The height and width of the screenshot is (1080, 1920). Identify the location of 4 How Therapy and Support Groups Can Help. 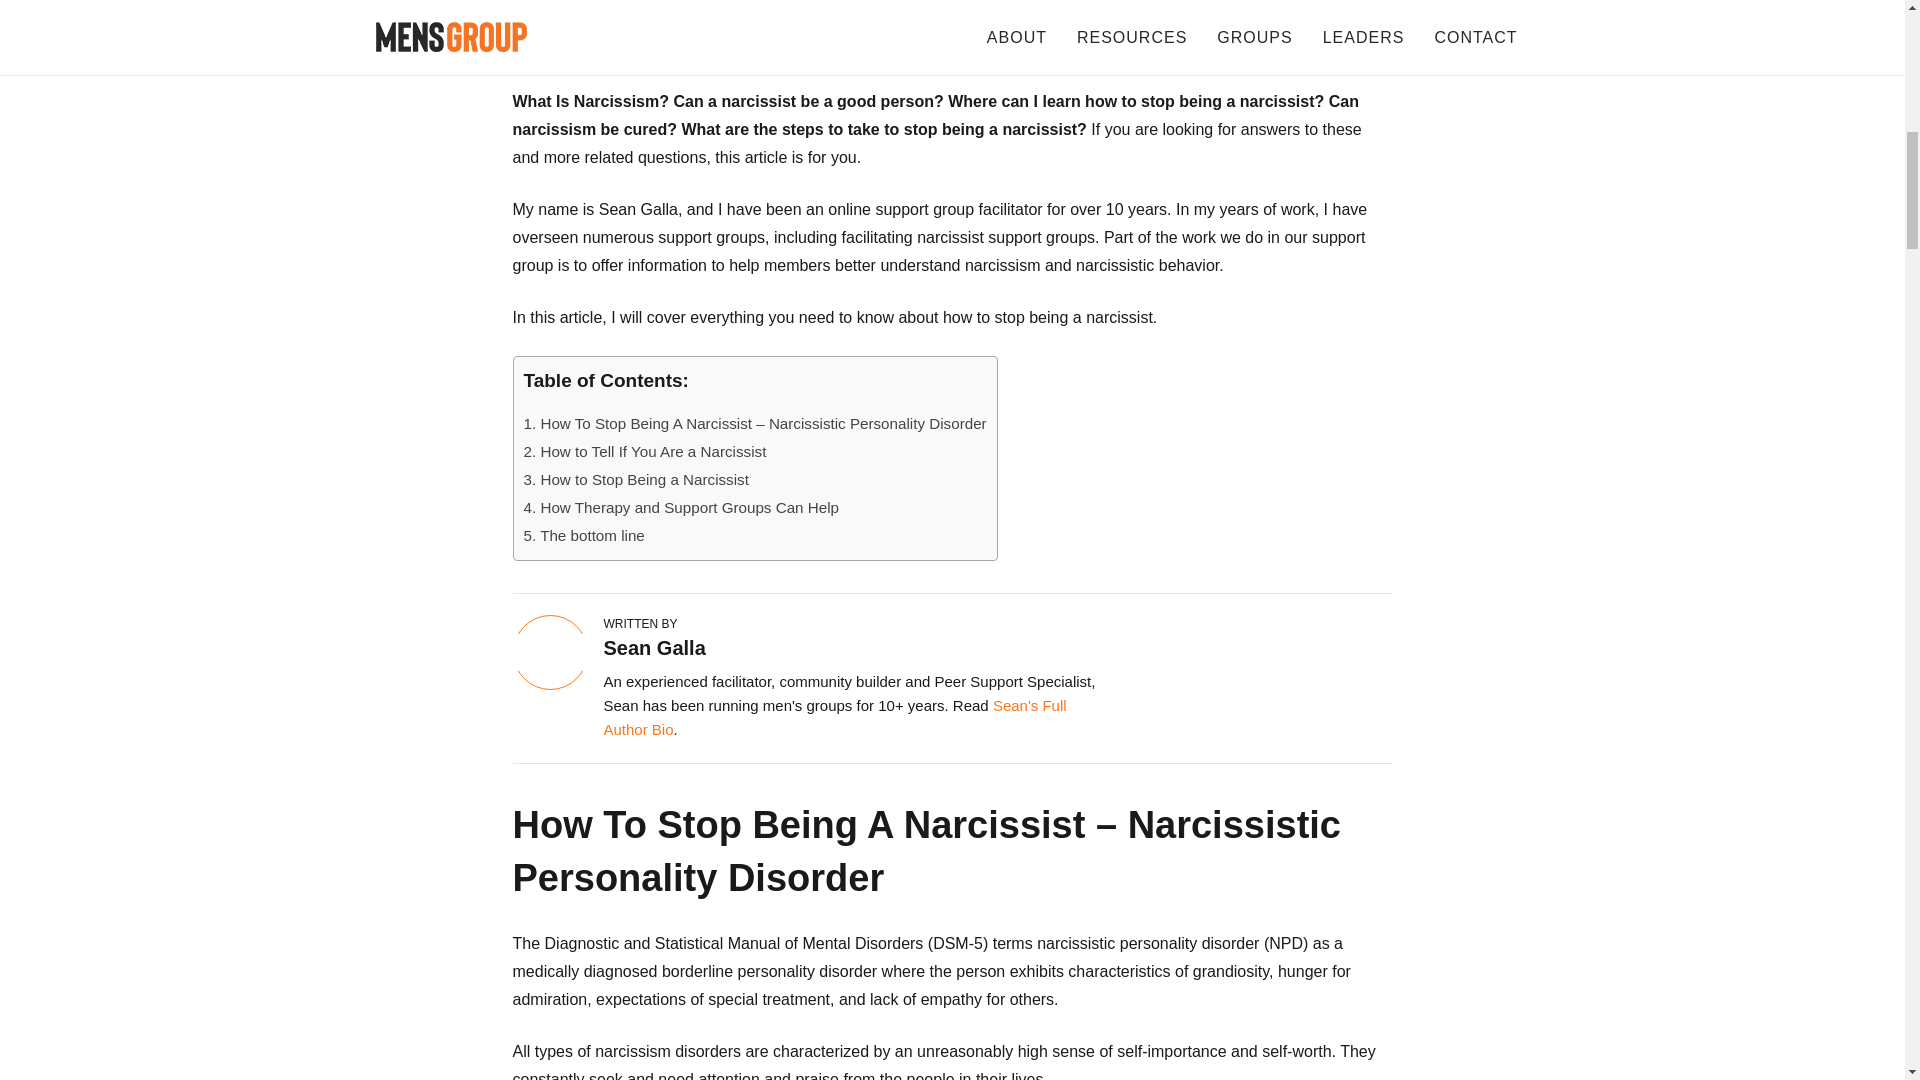
(682, 507).